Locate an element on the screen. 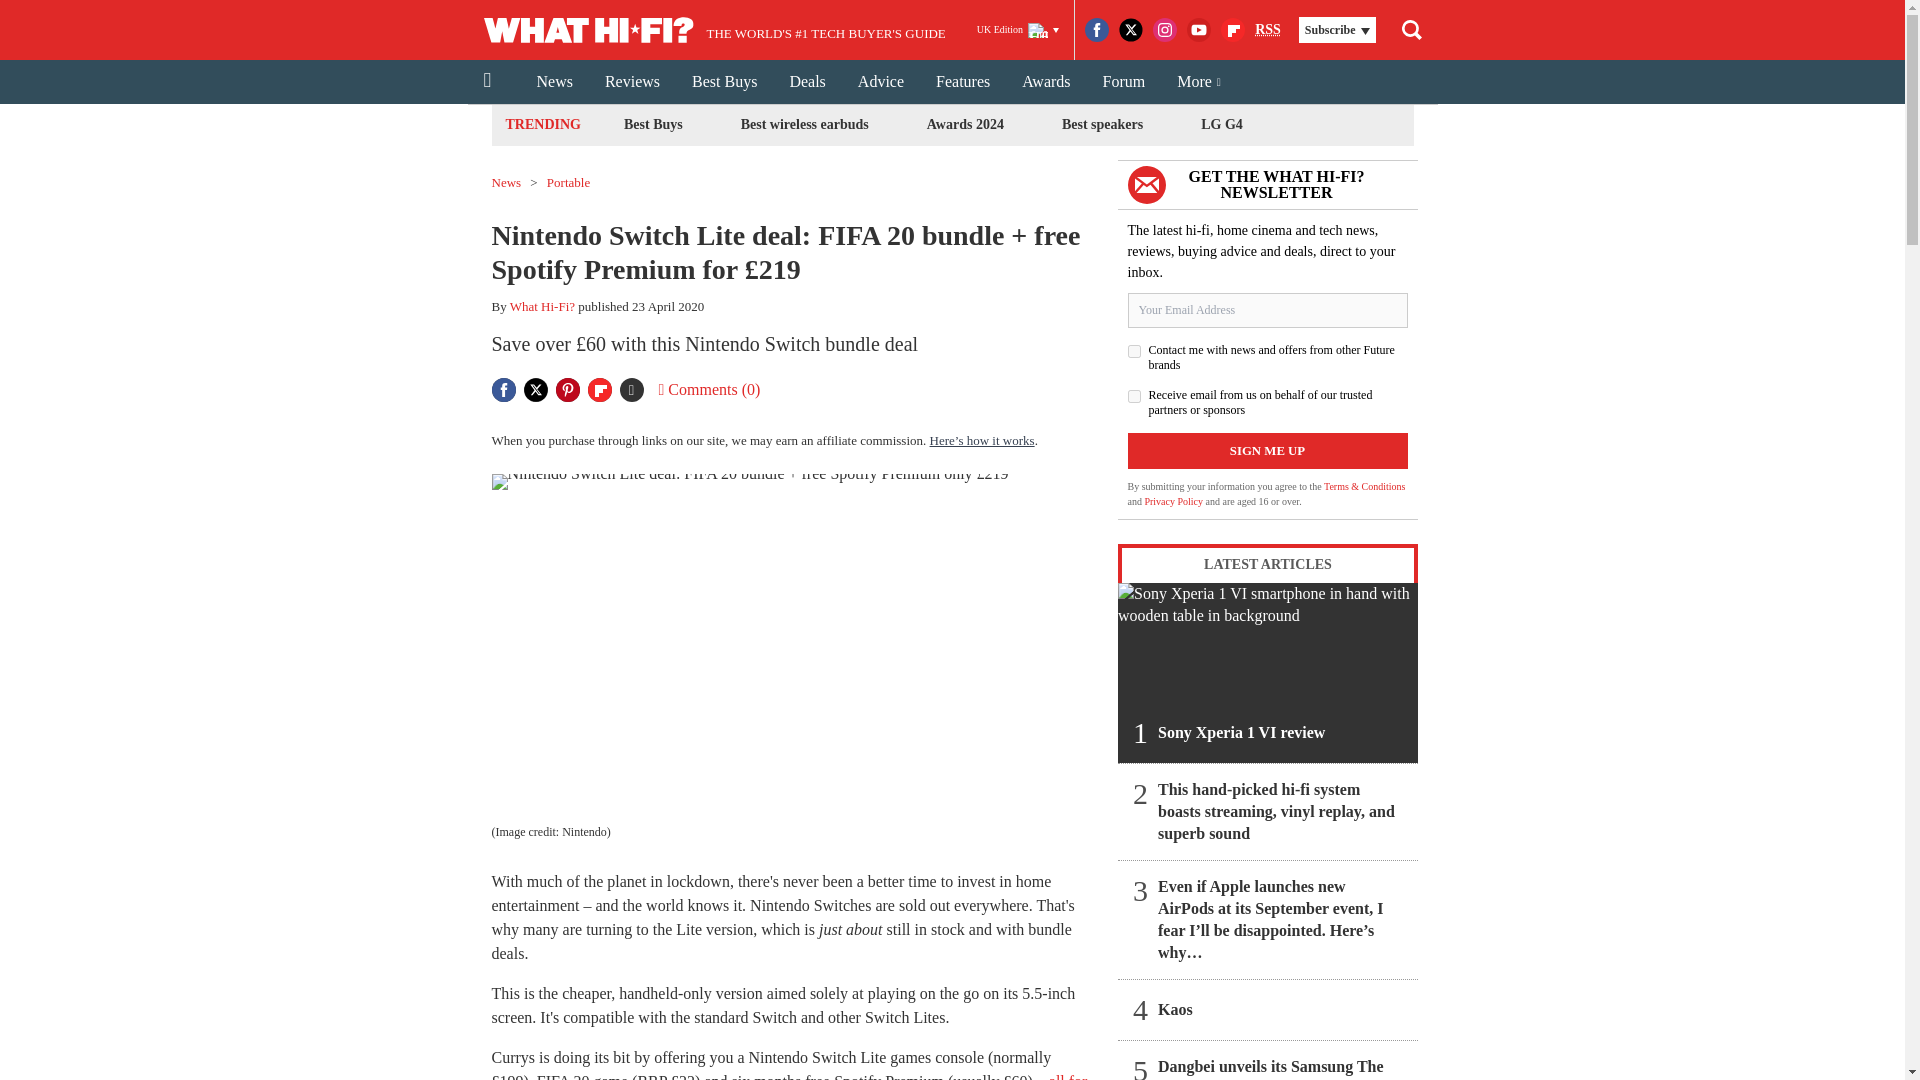  What Hi-Fi? is located at coordinates (542, 306).